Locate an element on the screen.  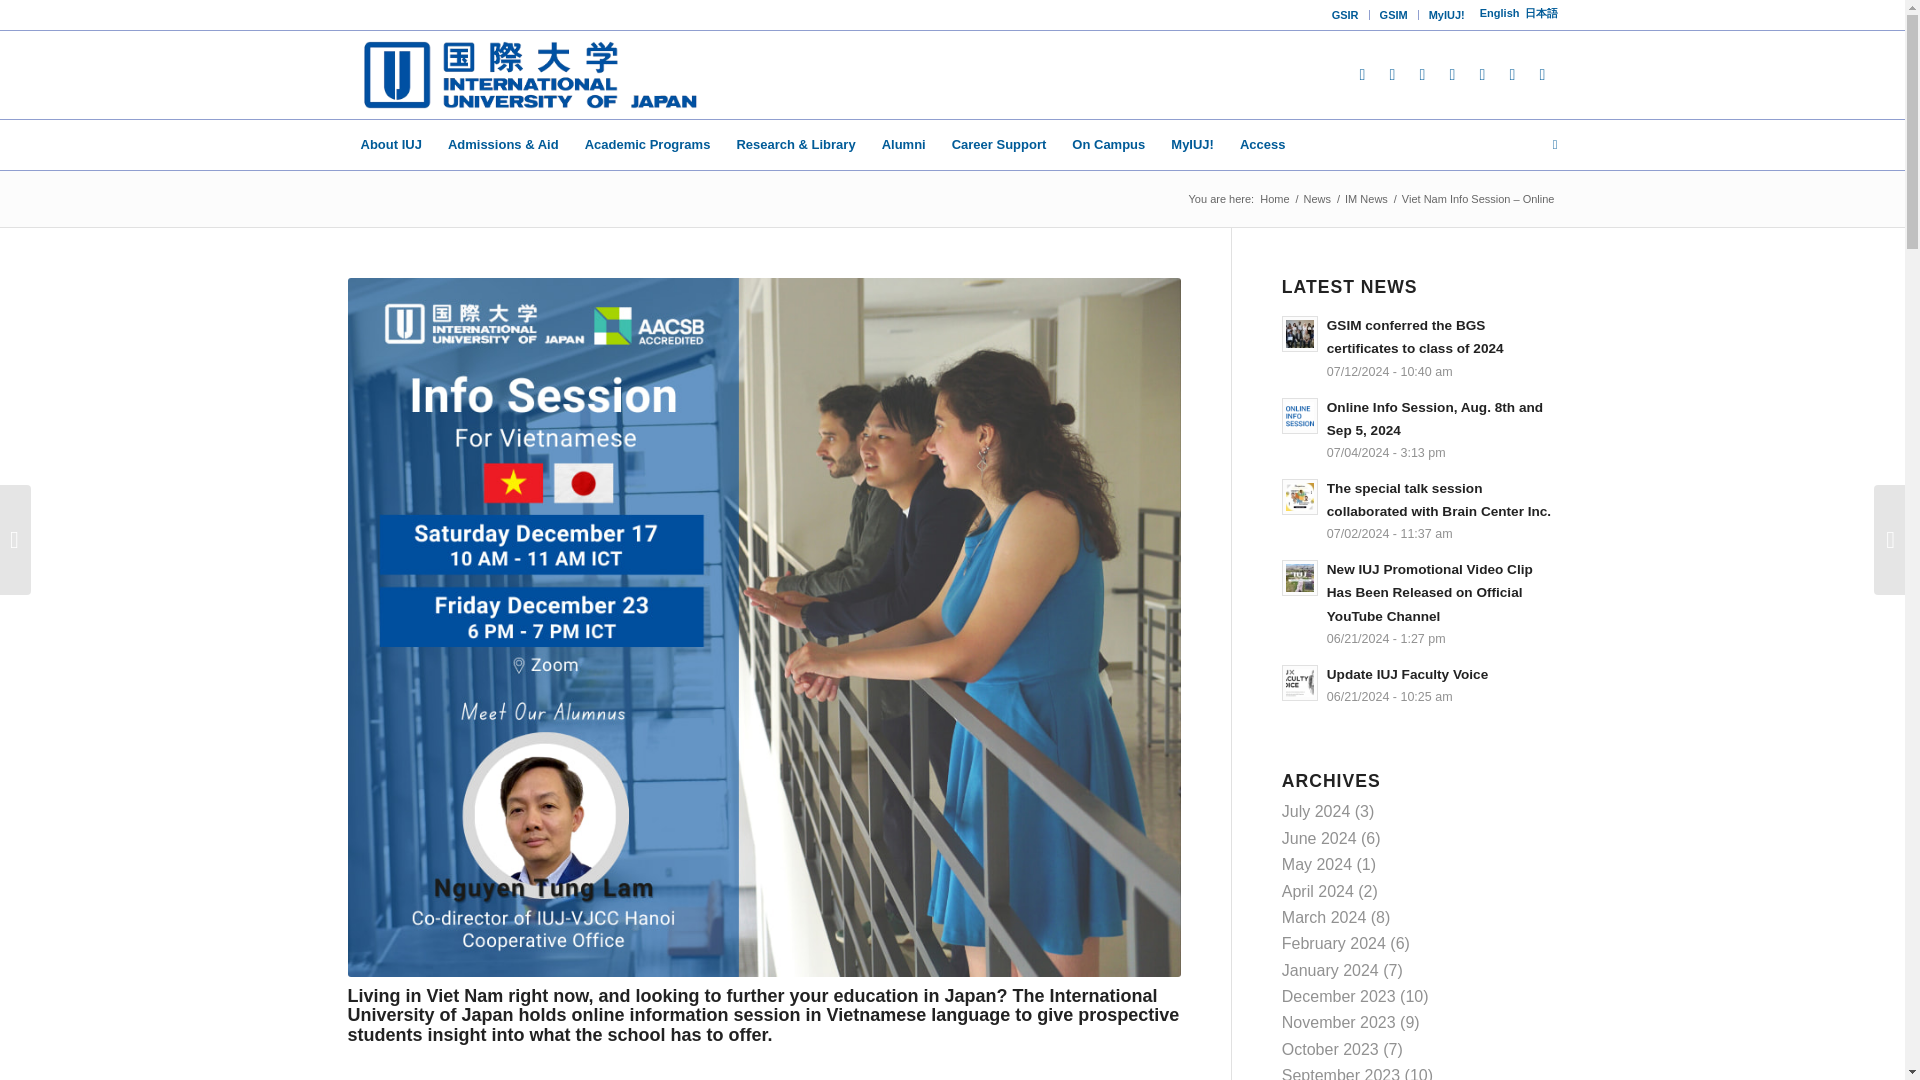
International University of Japan is located at coordinates (524, 74).